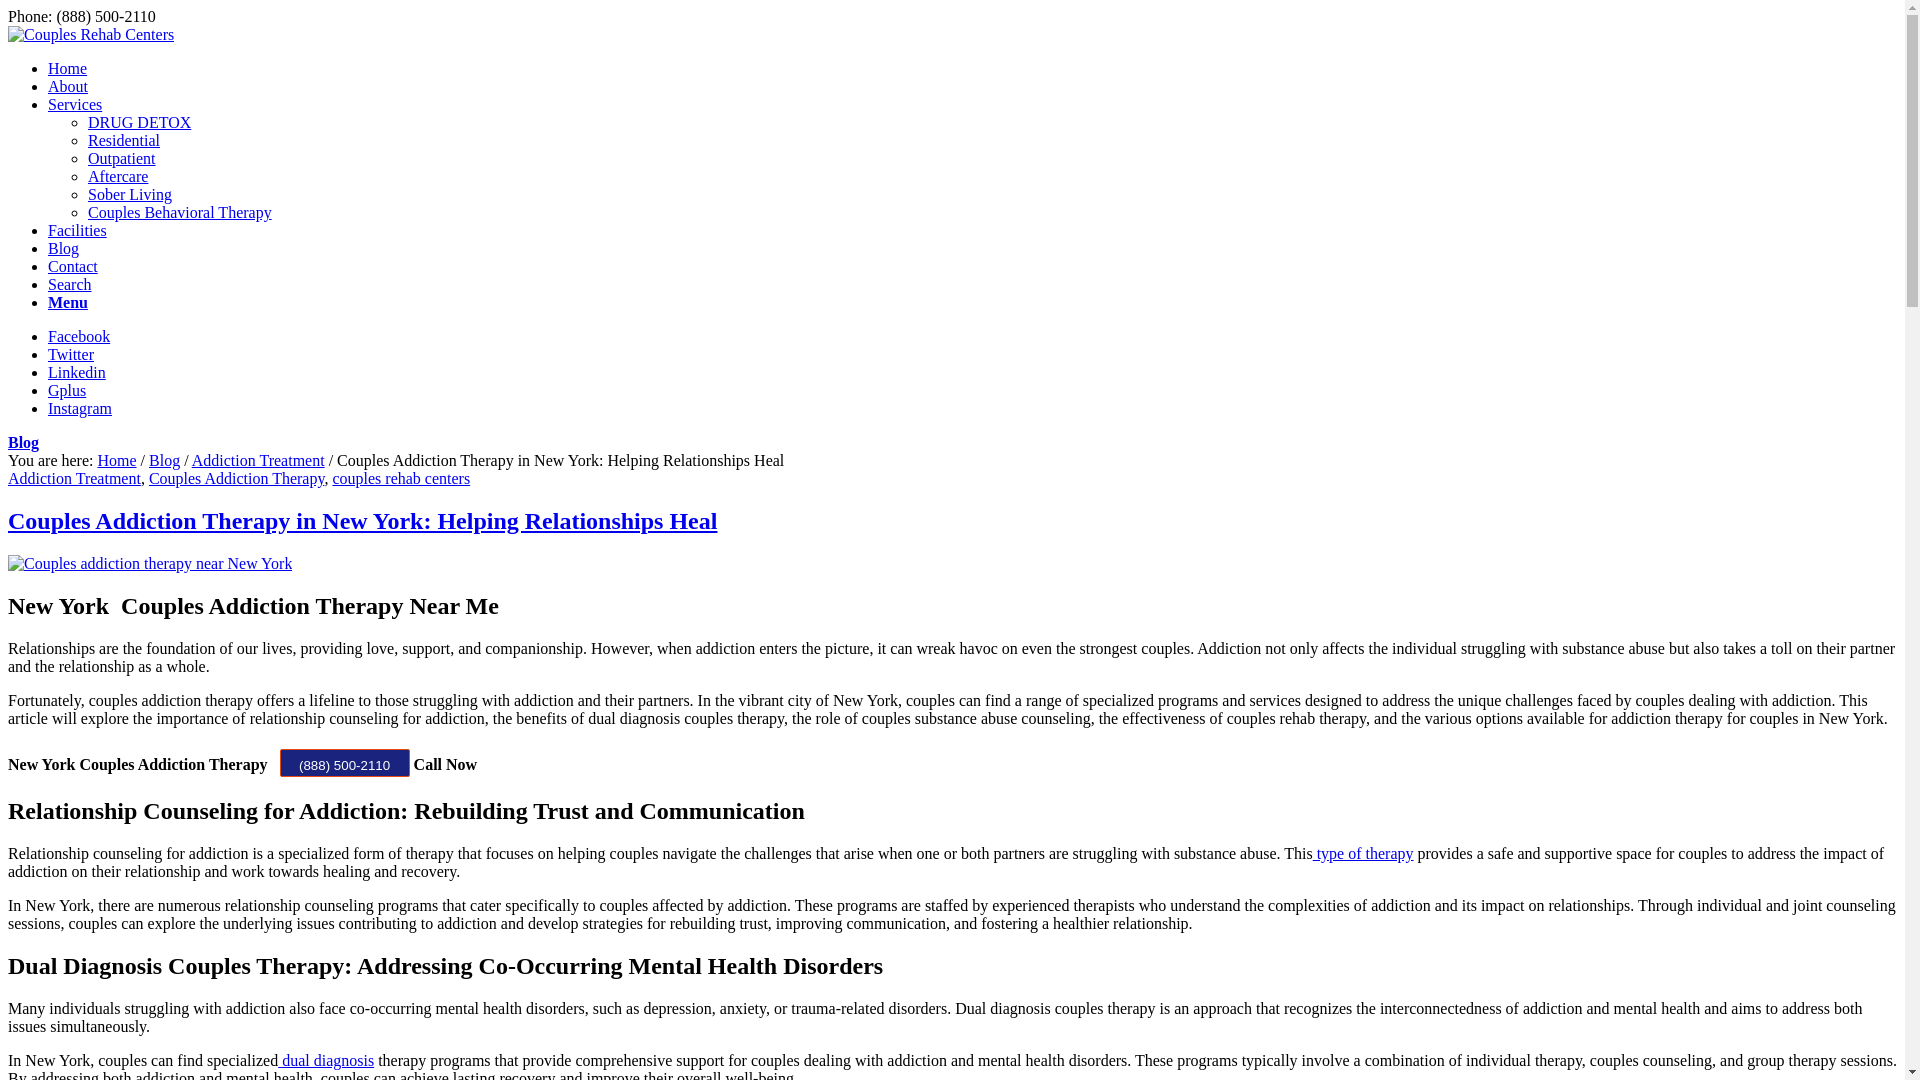 This screenshot has width=1920, height=1080. I want to click on Contact, so click(72, 266).